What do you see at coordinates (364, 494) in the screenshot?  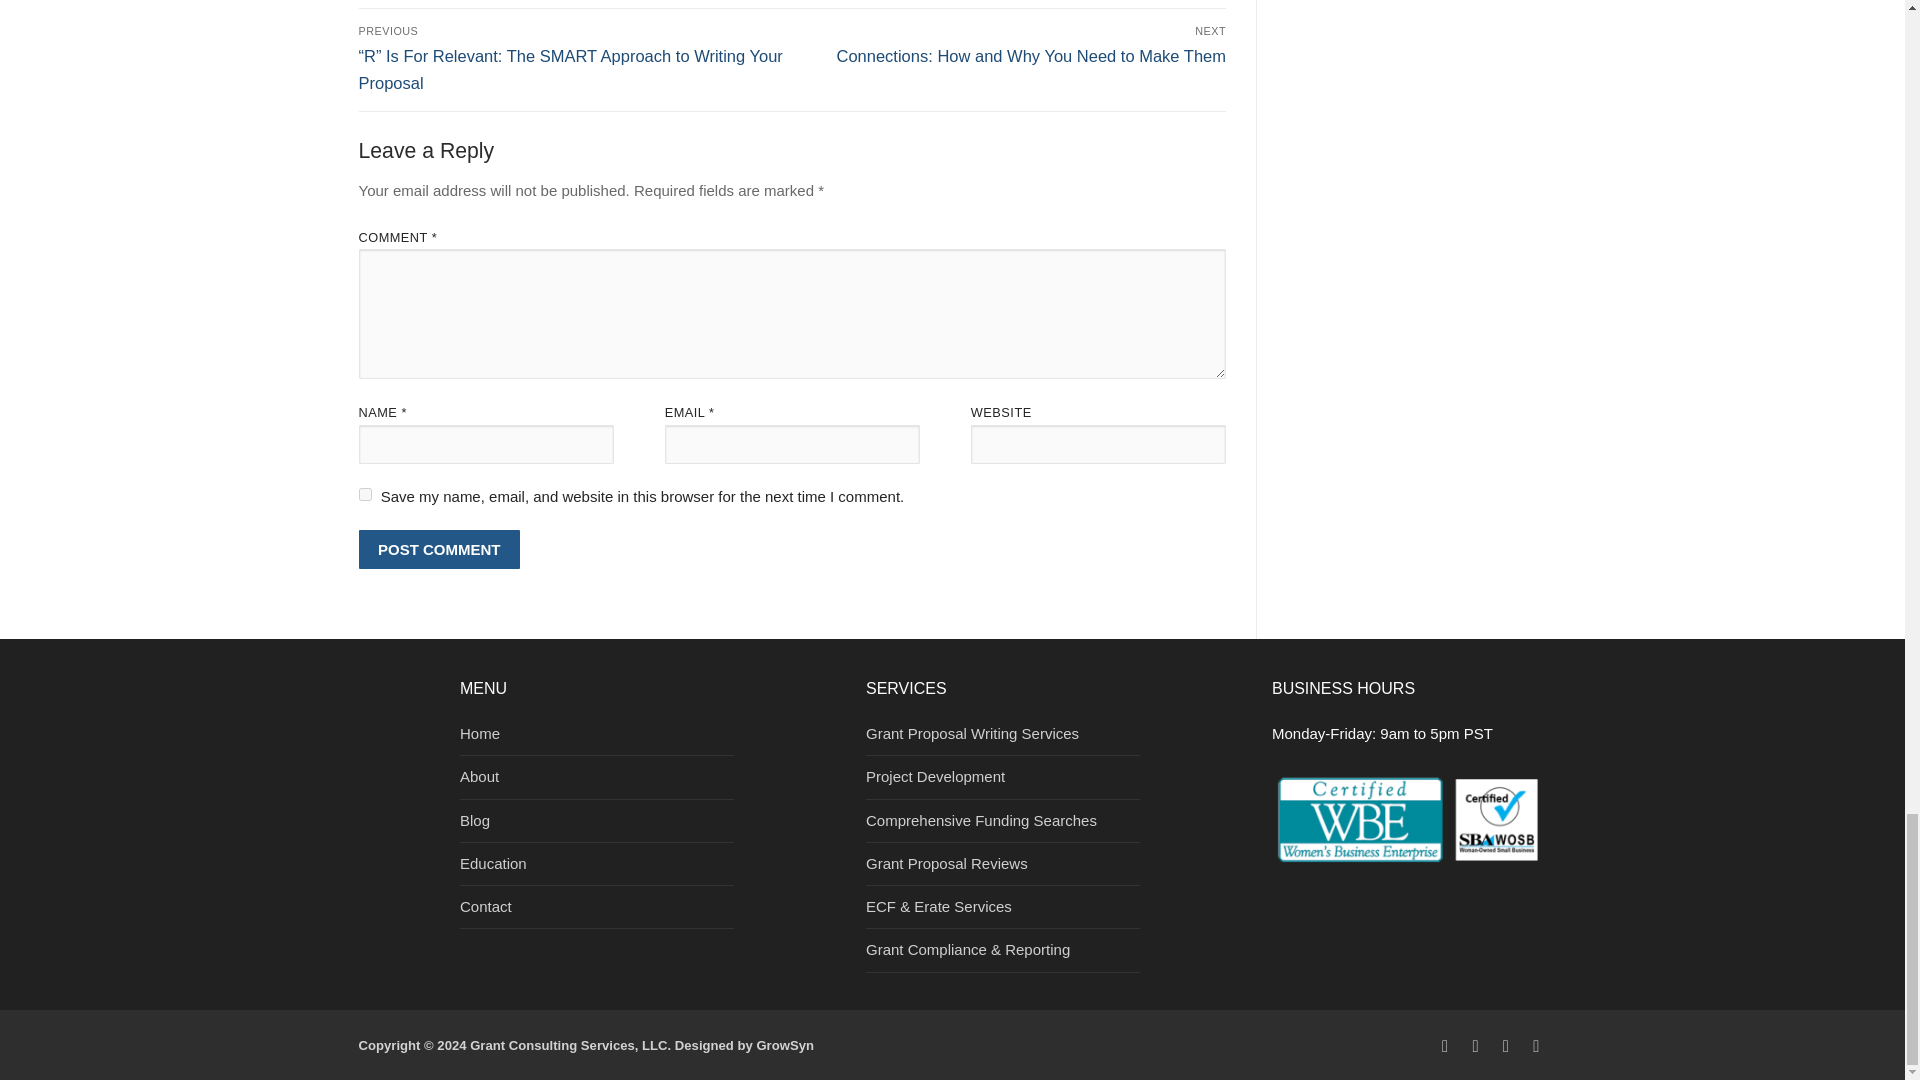 I see `yes` at bounding box center [364, 494].